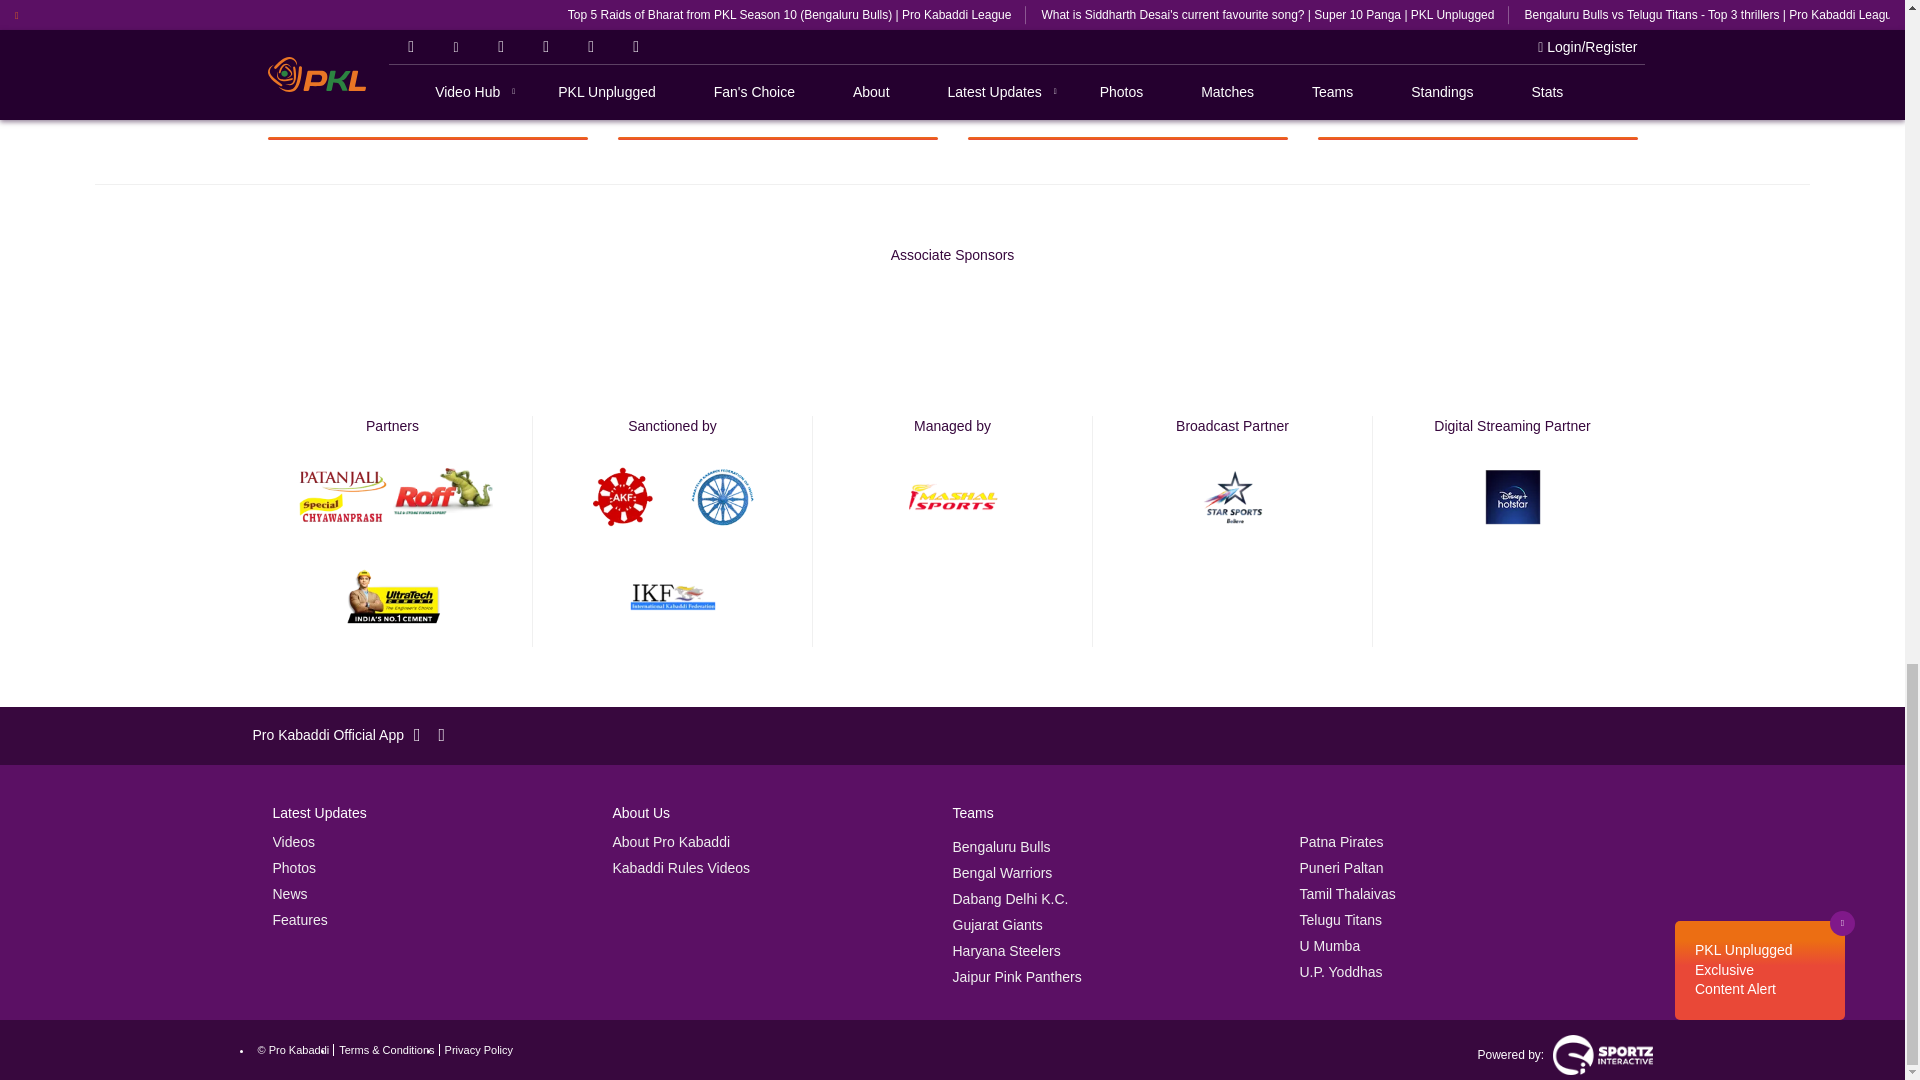 This screenshot has width=1920, height=1080. Describe the element at coordinates (293, 841) in the screenshot. I see `Videos` at that location.